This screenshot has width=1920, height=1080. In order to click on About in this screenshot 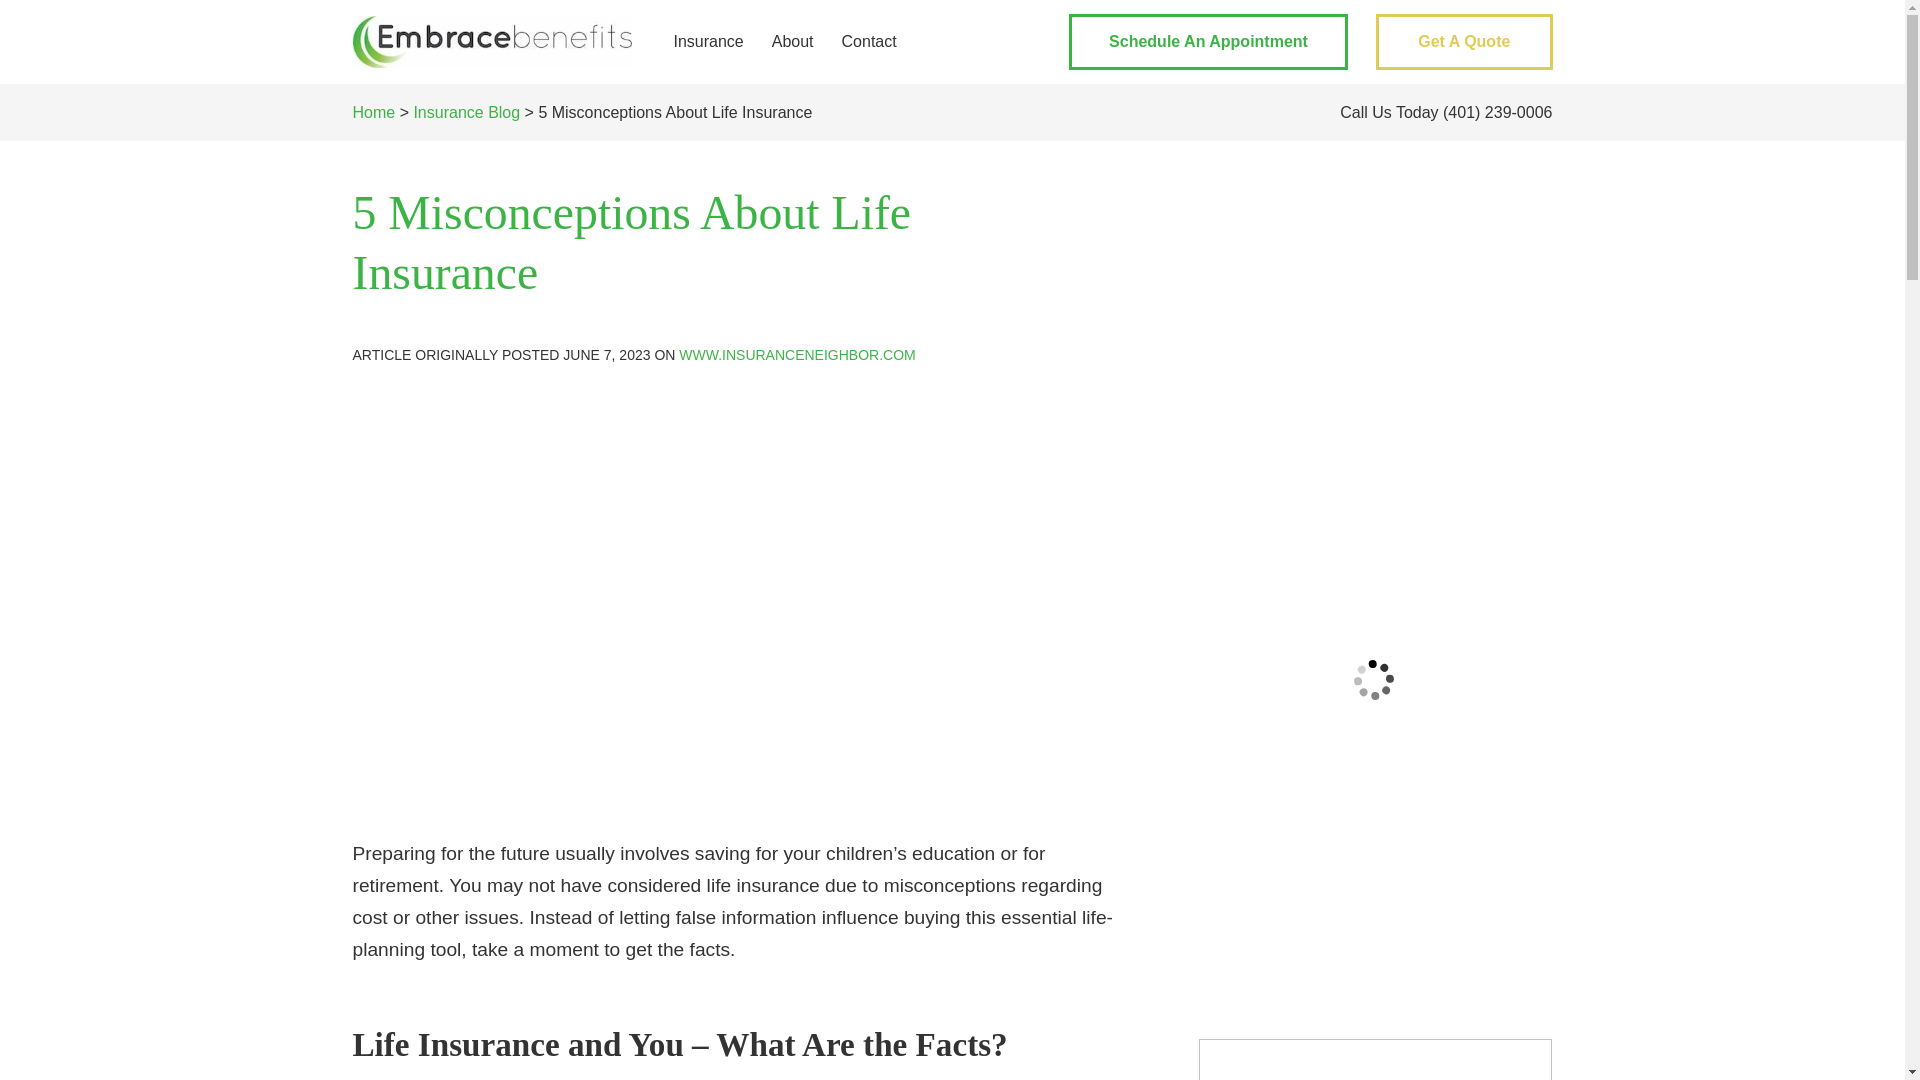, I will do `click(792, 42)`.